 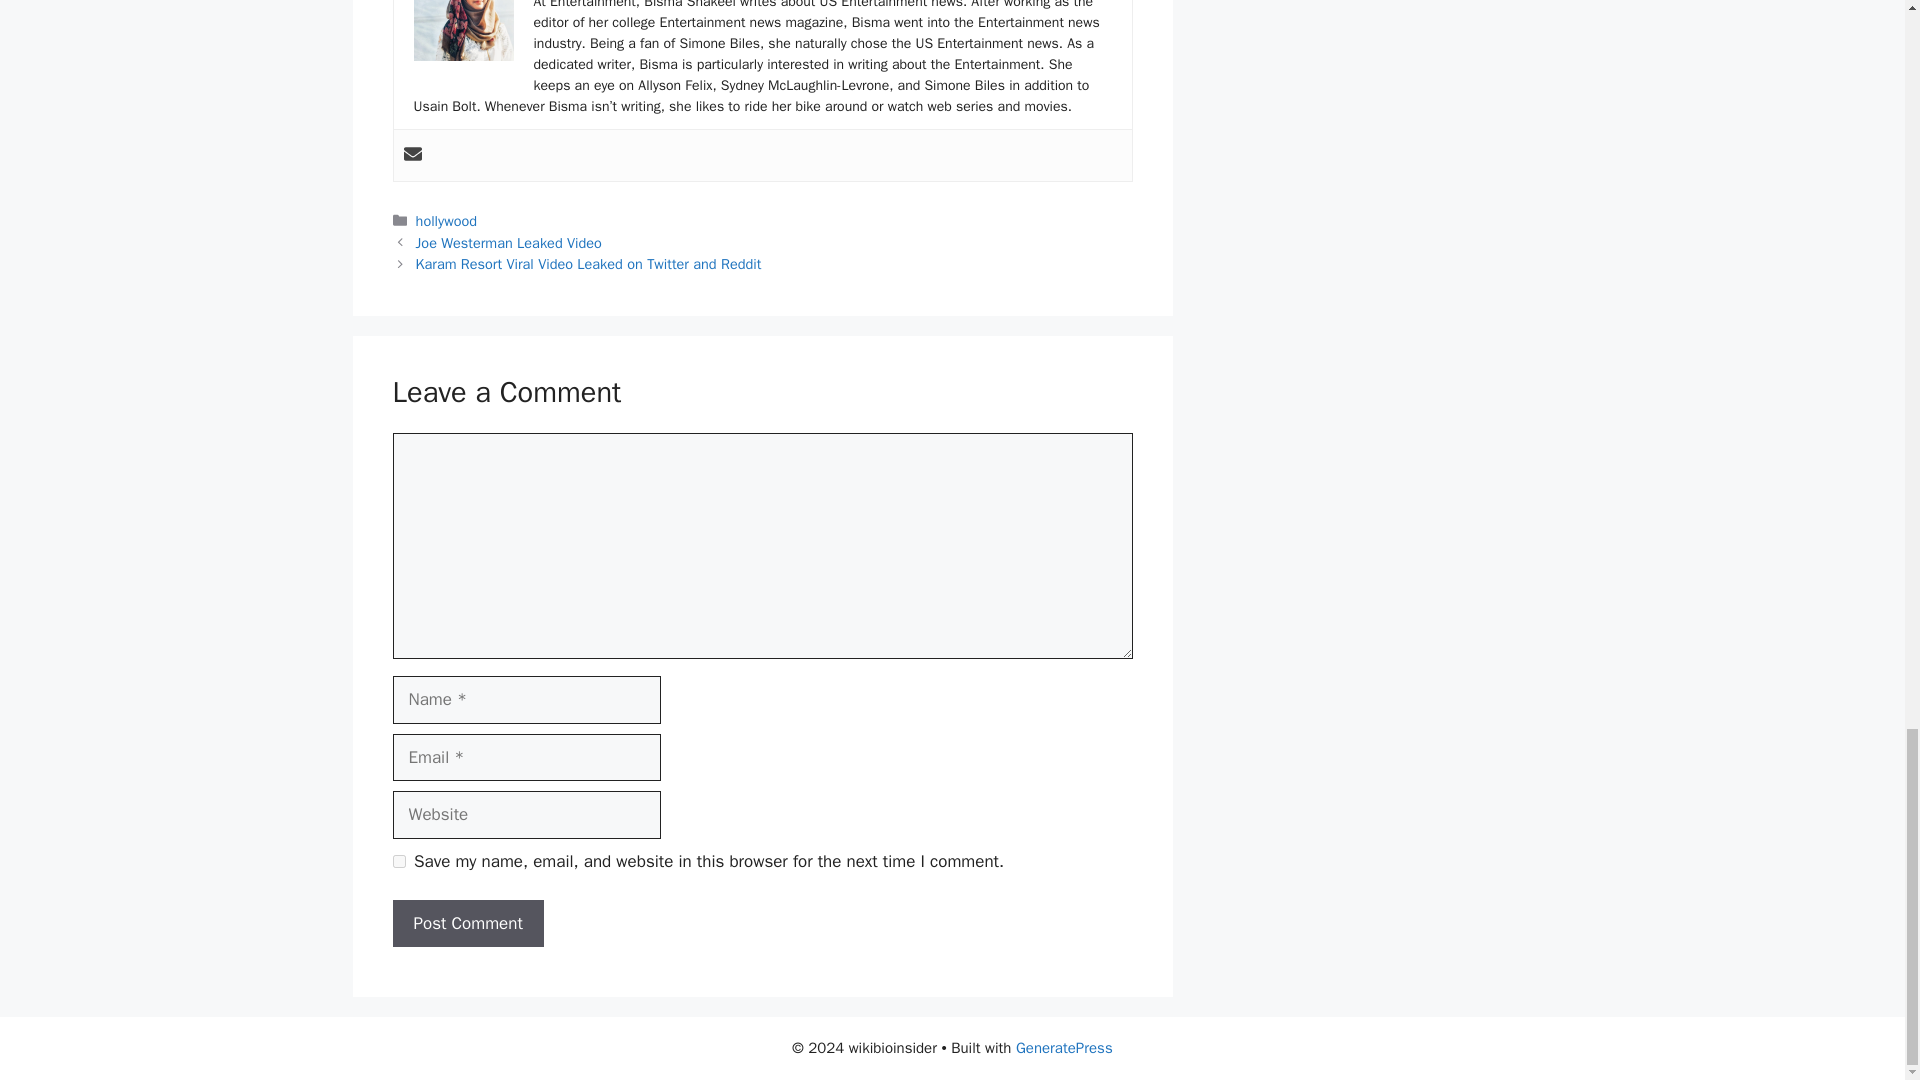 I want to click on GeneratePress, so click(x=1064, y=1048).